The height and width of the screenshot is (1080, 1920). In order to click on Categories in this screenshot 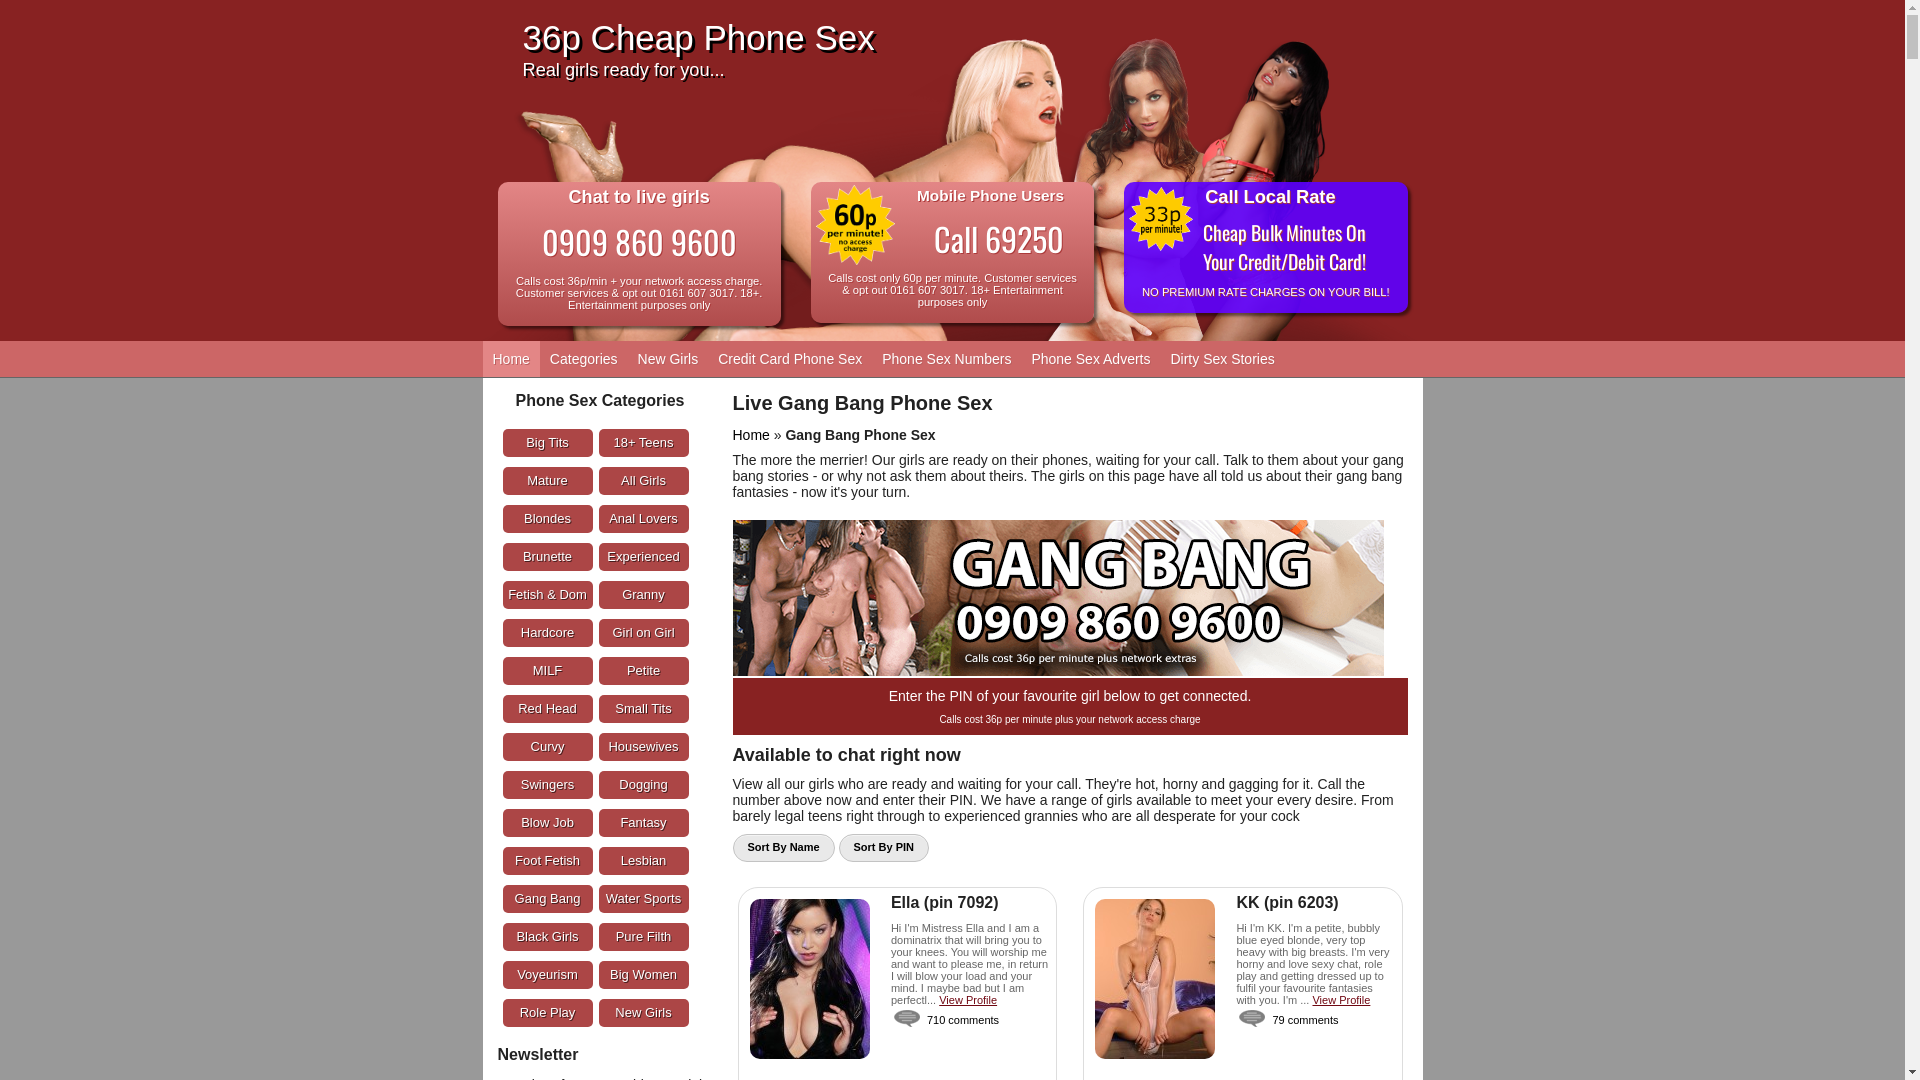, I will do `click(584, 359)`.